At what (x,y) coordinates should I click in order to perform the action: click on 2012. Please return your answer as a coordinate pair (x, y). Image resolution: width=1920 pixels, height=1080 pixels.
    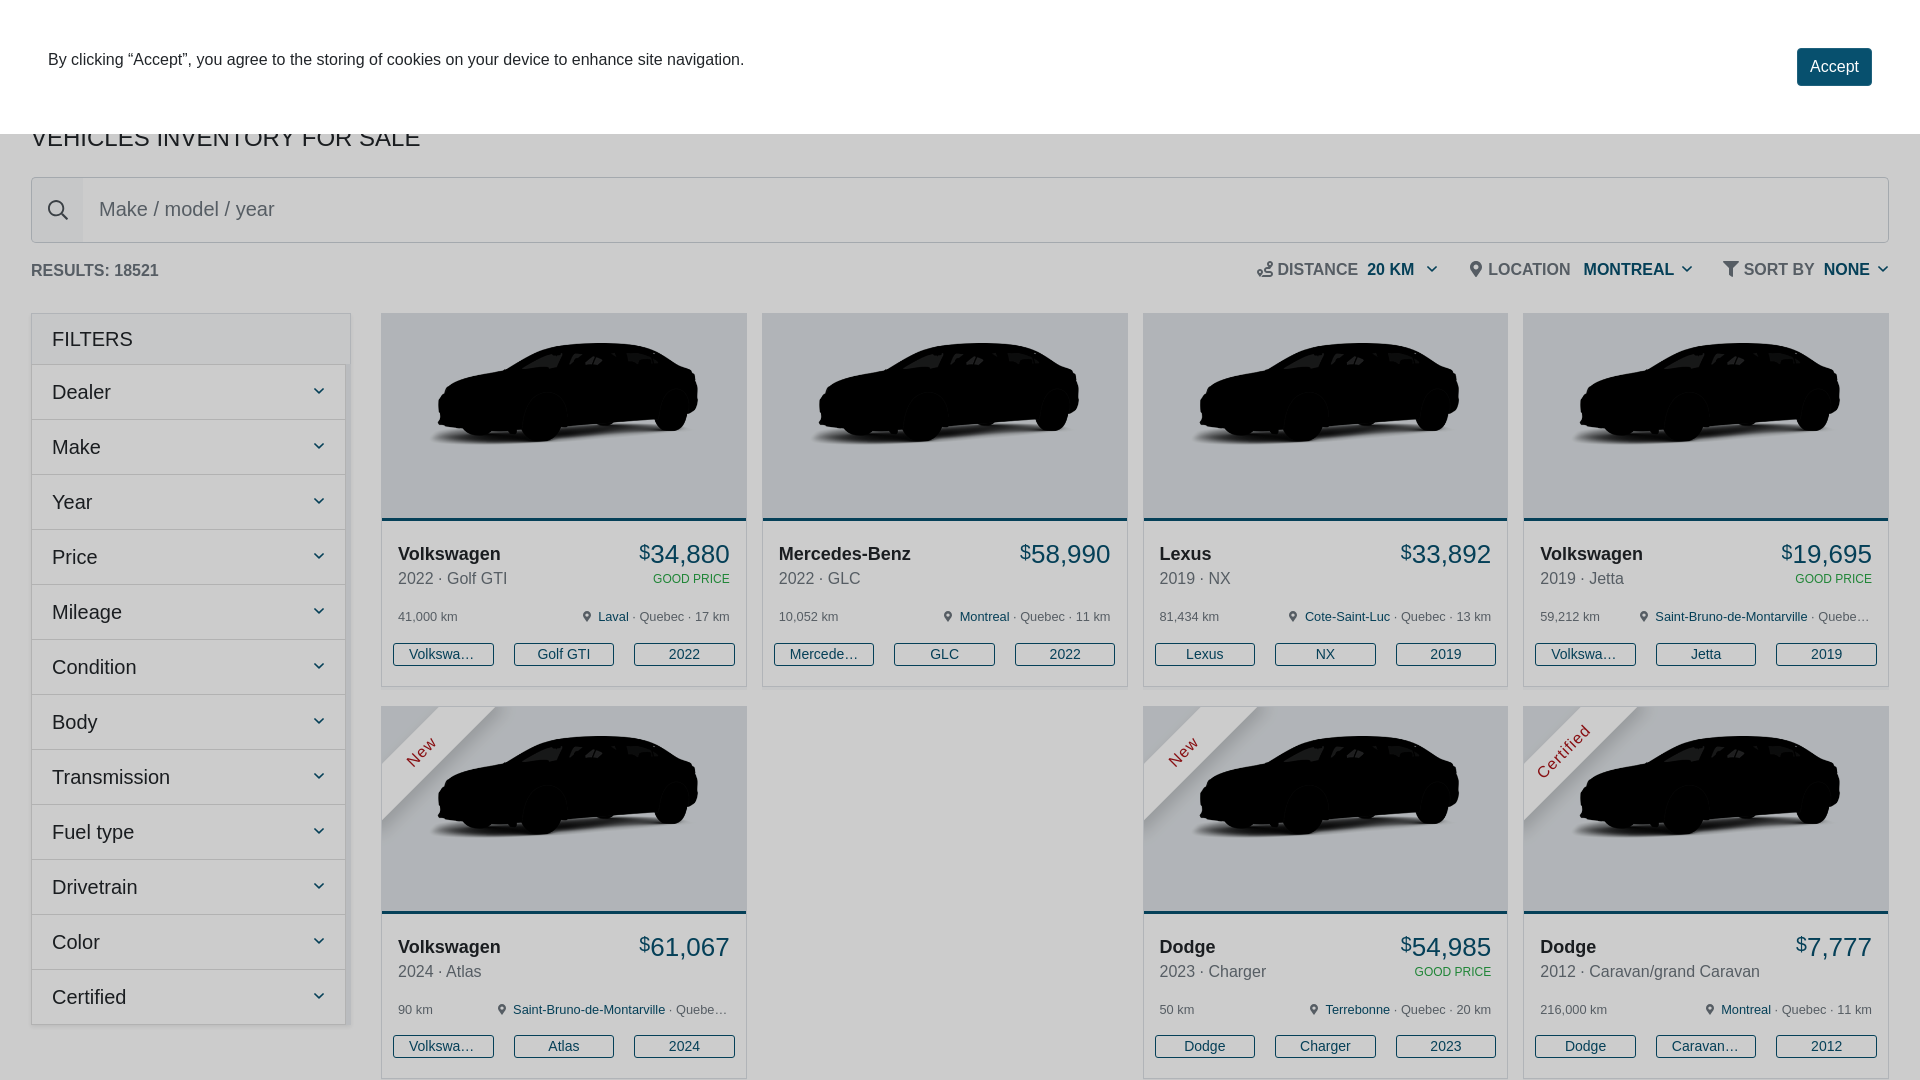
    Looking at the image, I should click on (1826, 1046).